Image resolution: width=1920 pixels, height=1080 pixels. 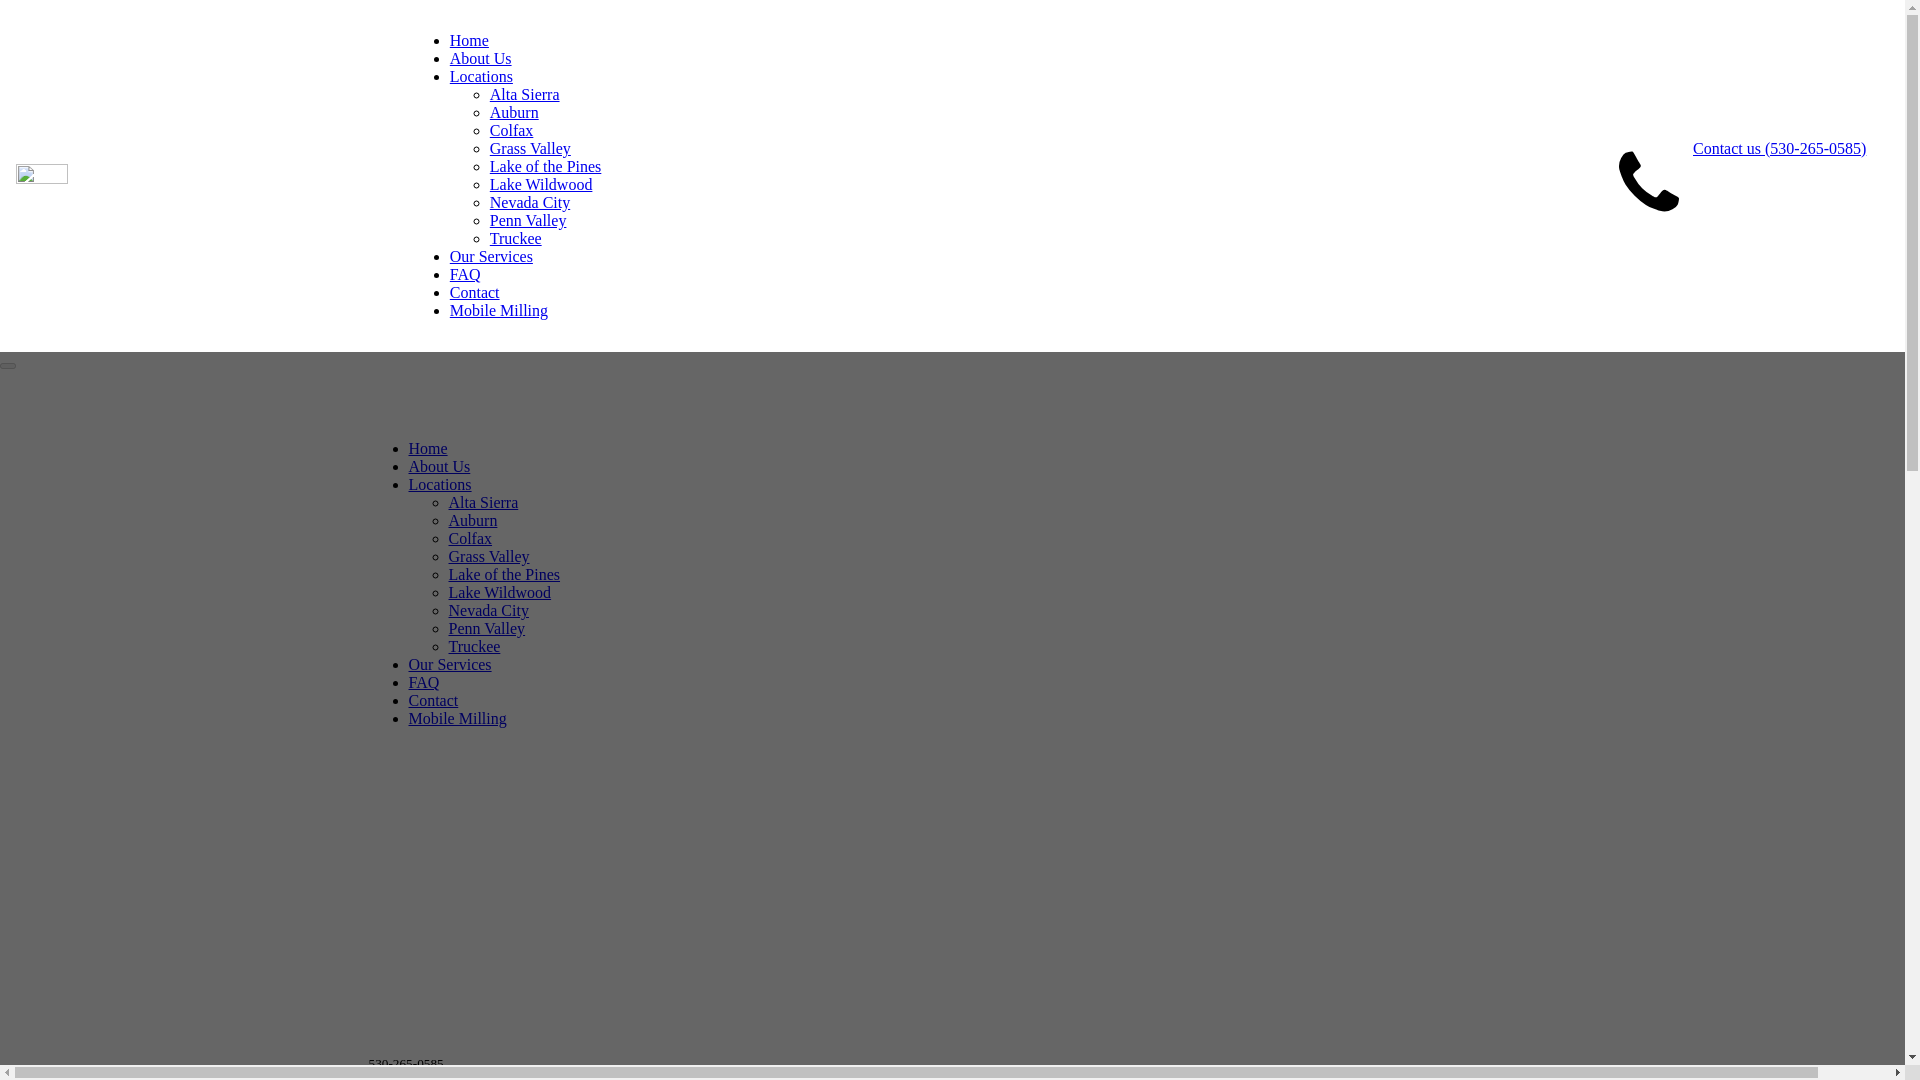 I want to click on Mobile Milling, so click(x=498, y=310).